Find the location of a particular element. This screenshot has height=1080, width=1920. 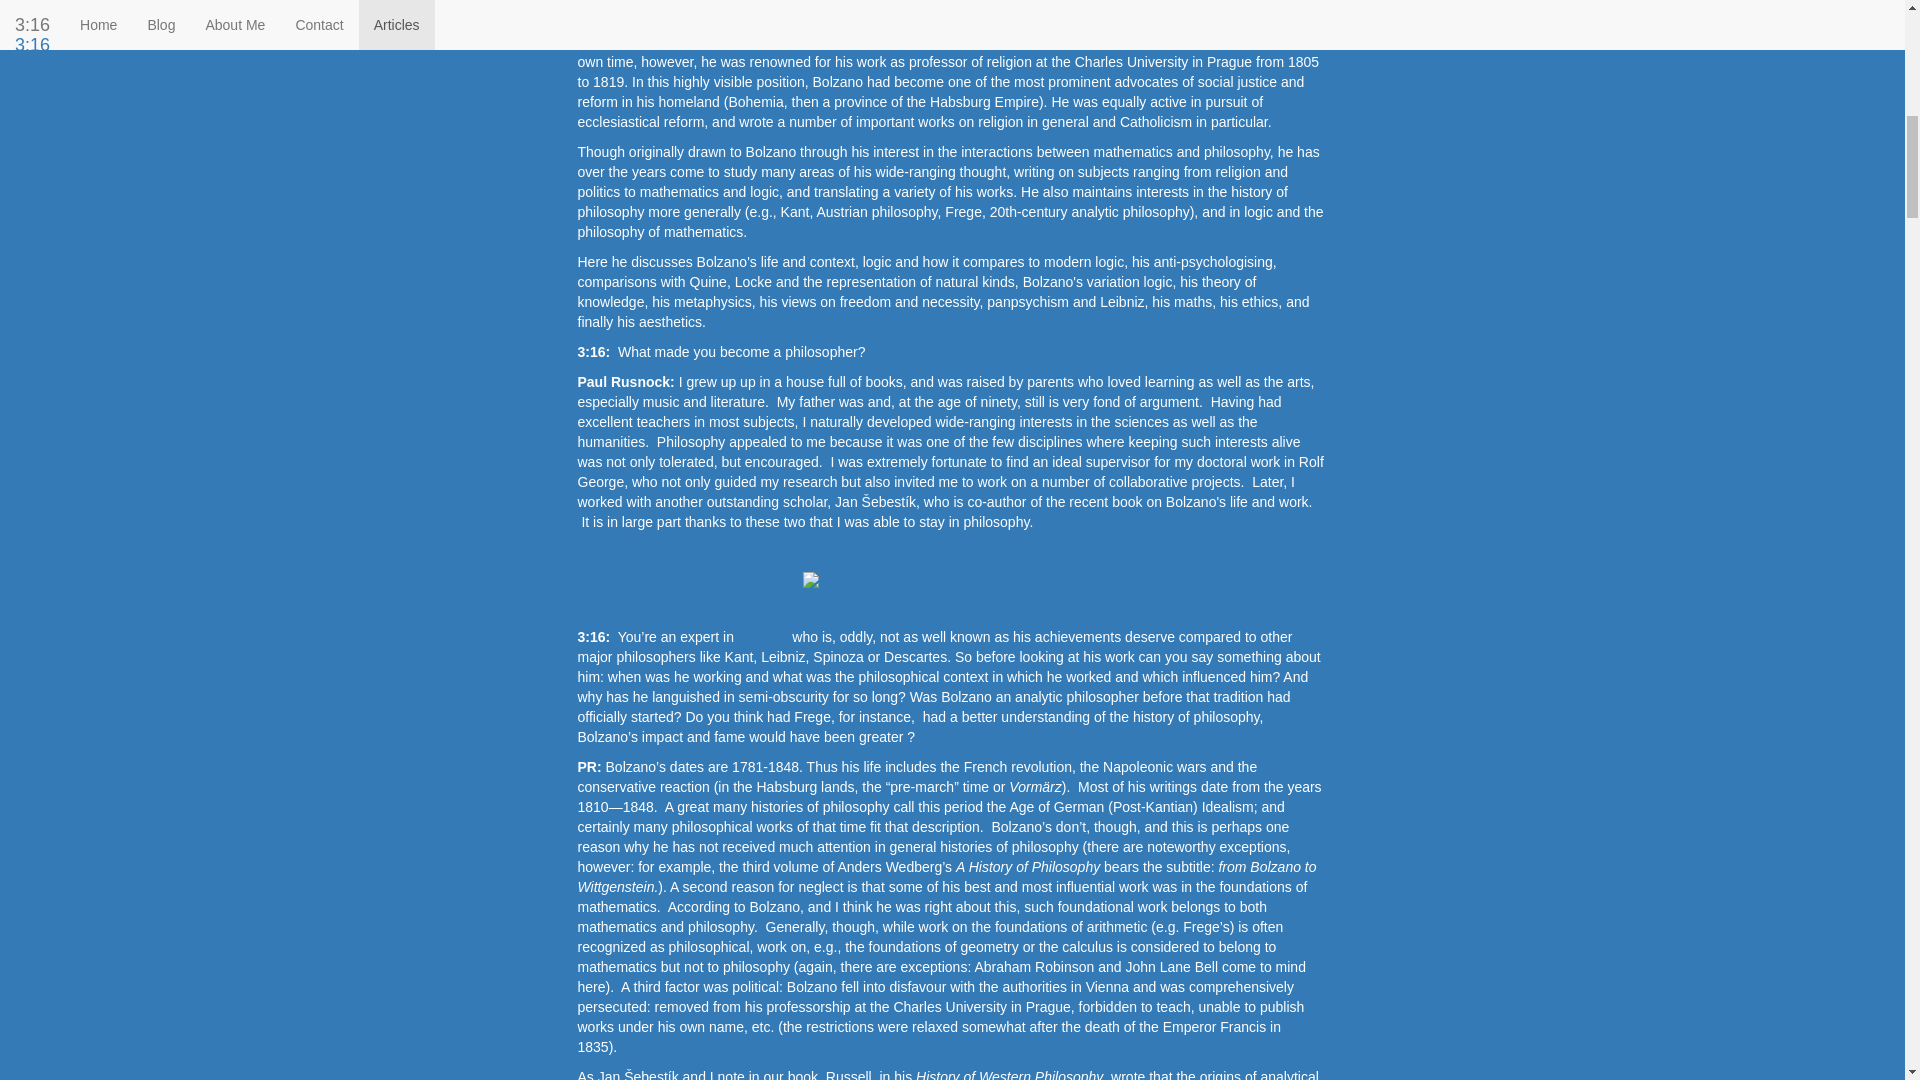

Bolzano is located at coordinates (763, 636).